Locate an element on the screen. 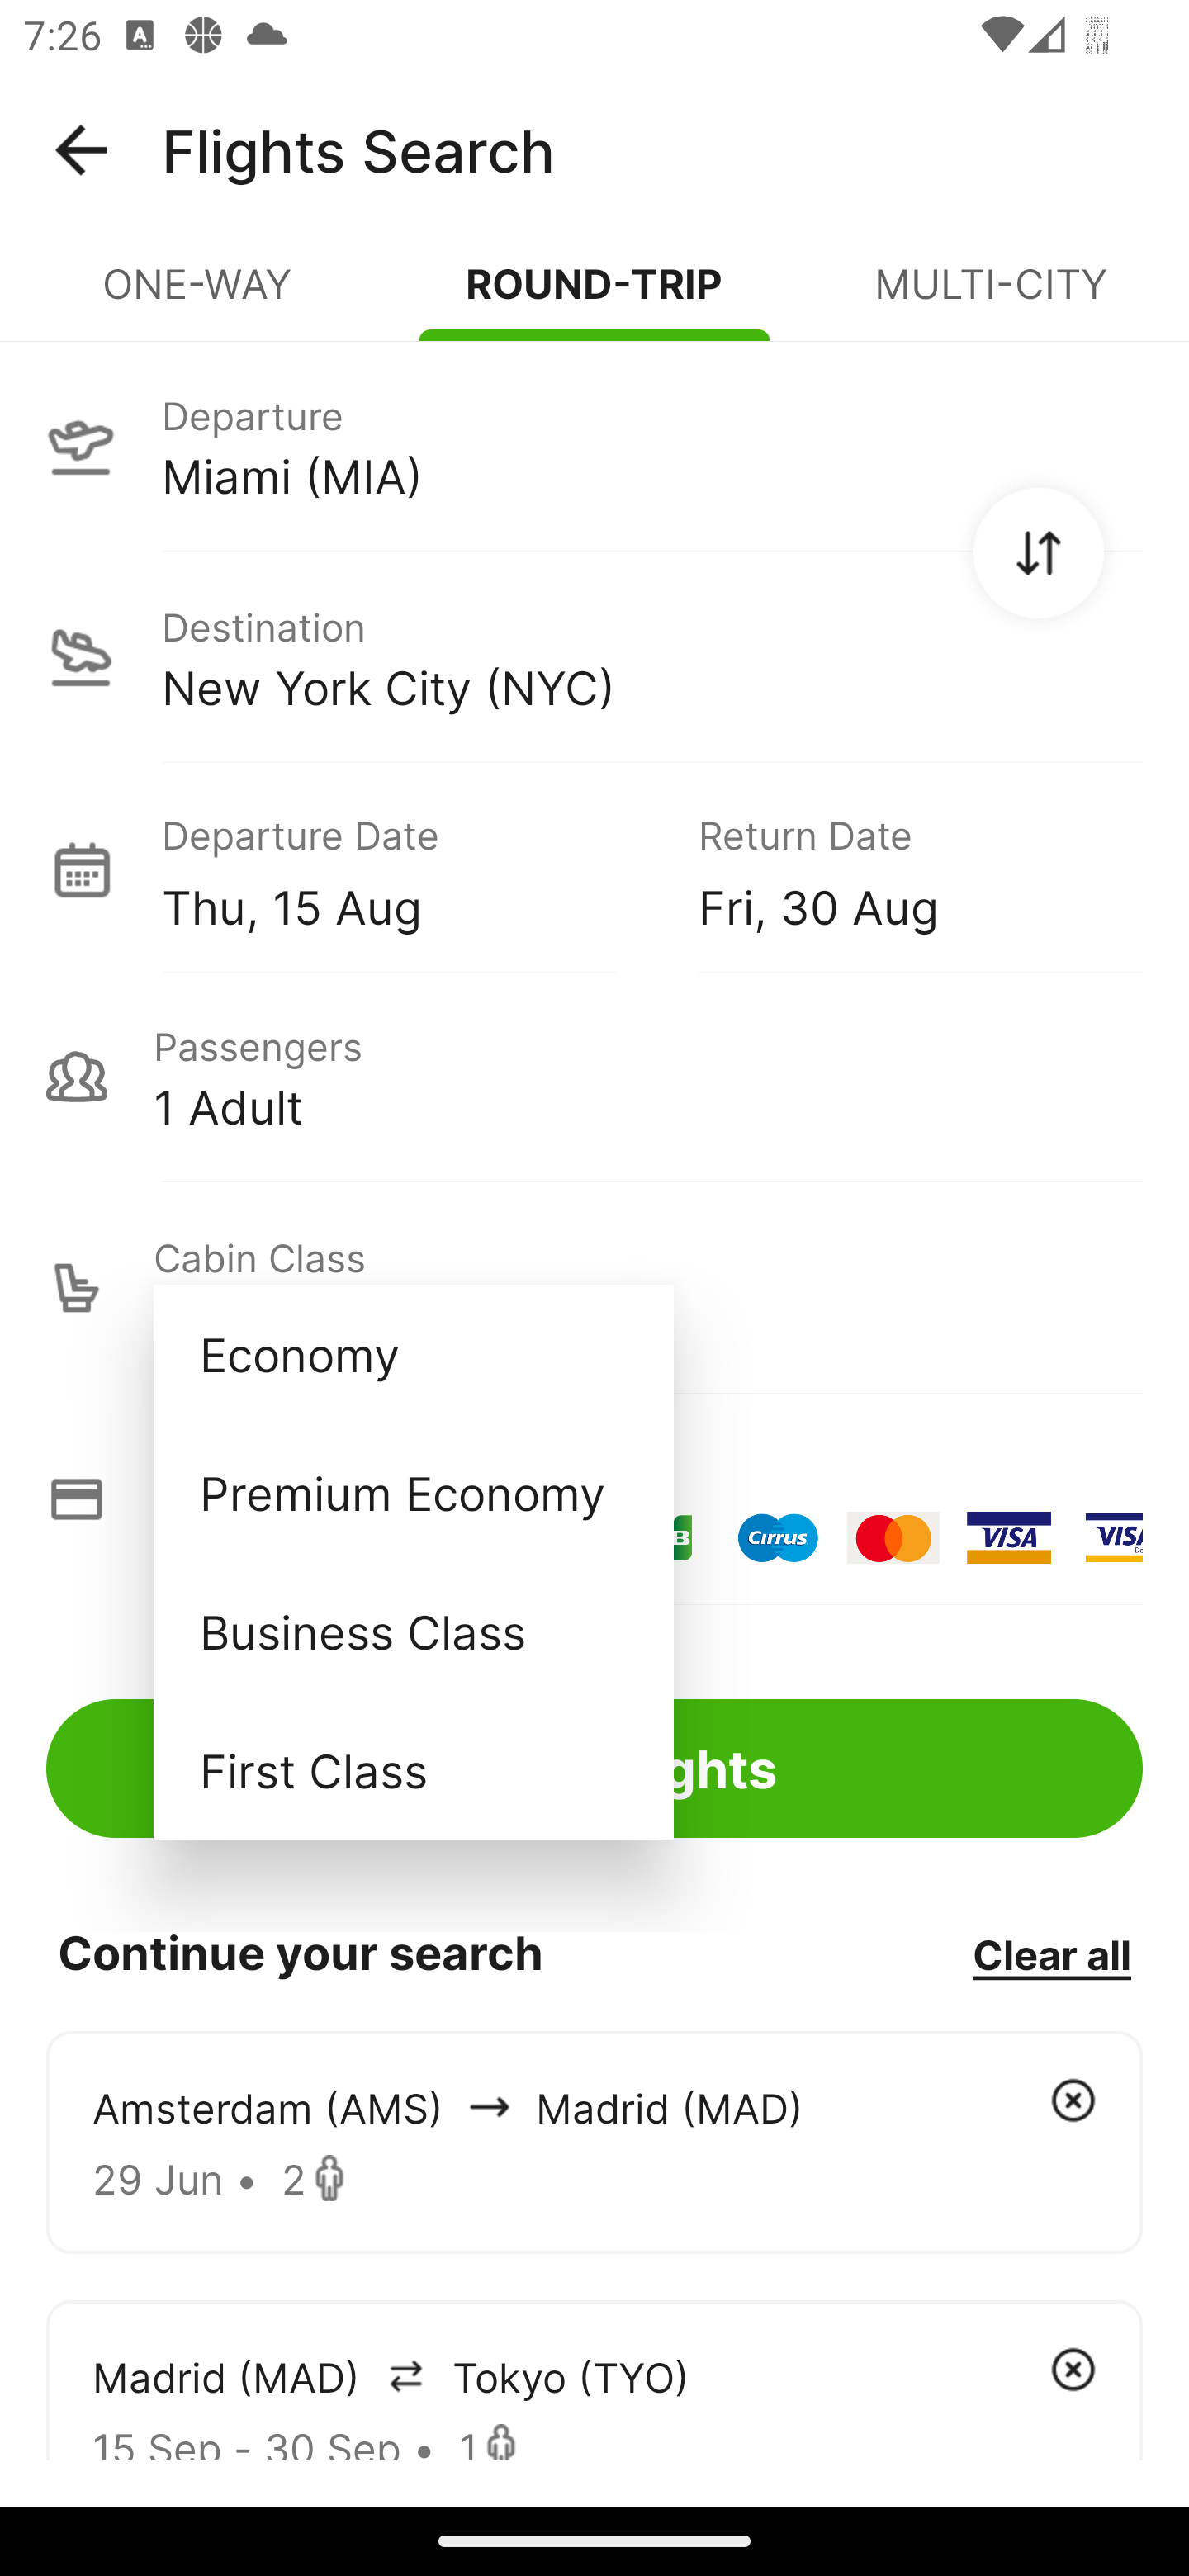 Image resolution: width=1189 pixels, height=2576 pixels. First Class is located at coordinates (413, 1769).